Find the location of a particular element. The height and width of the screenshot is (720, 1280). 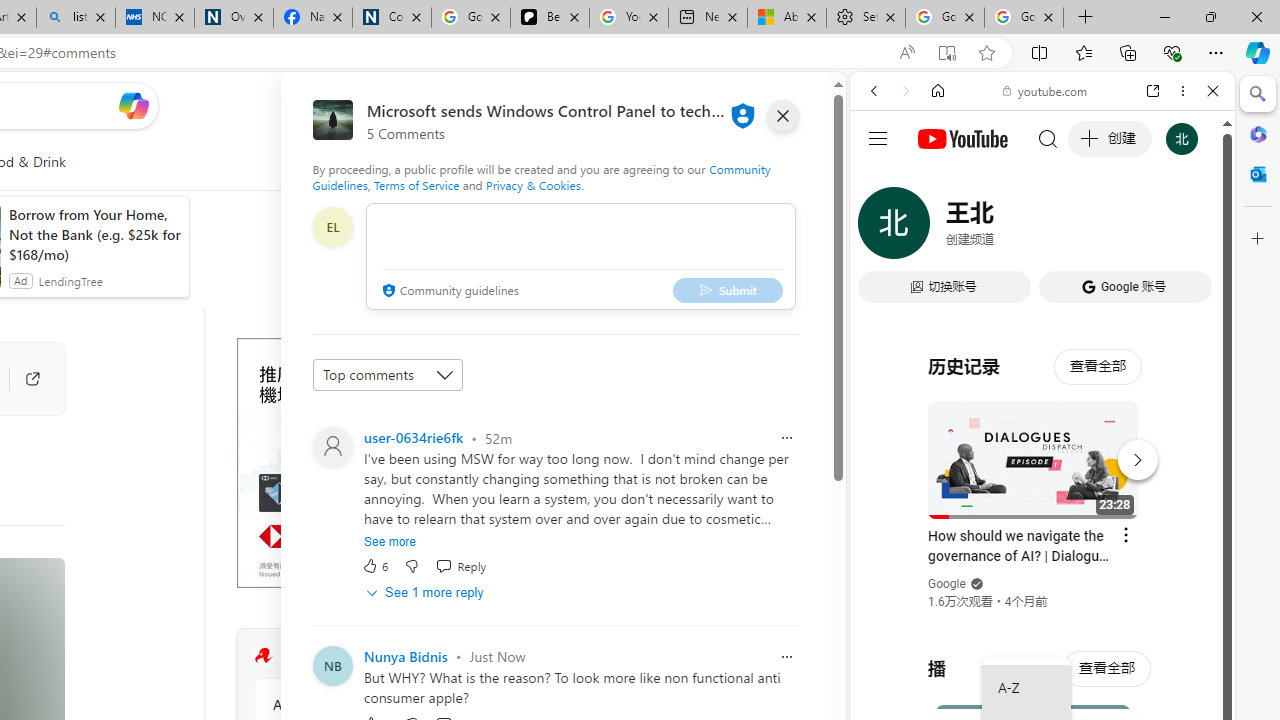

WEB   is located at coordinates (882, 228).